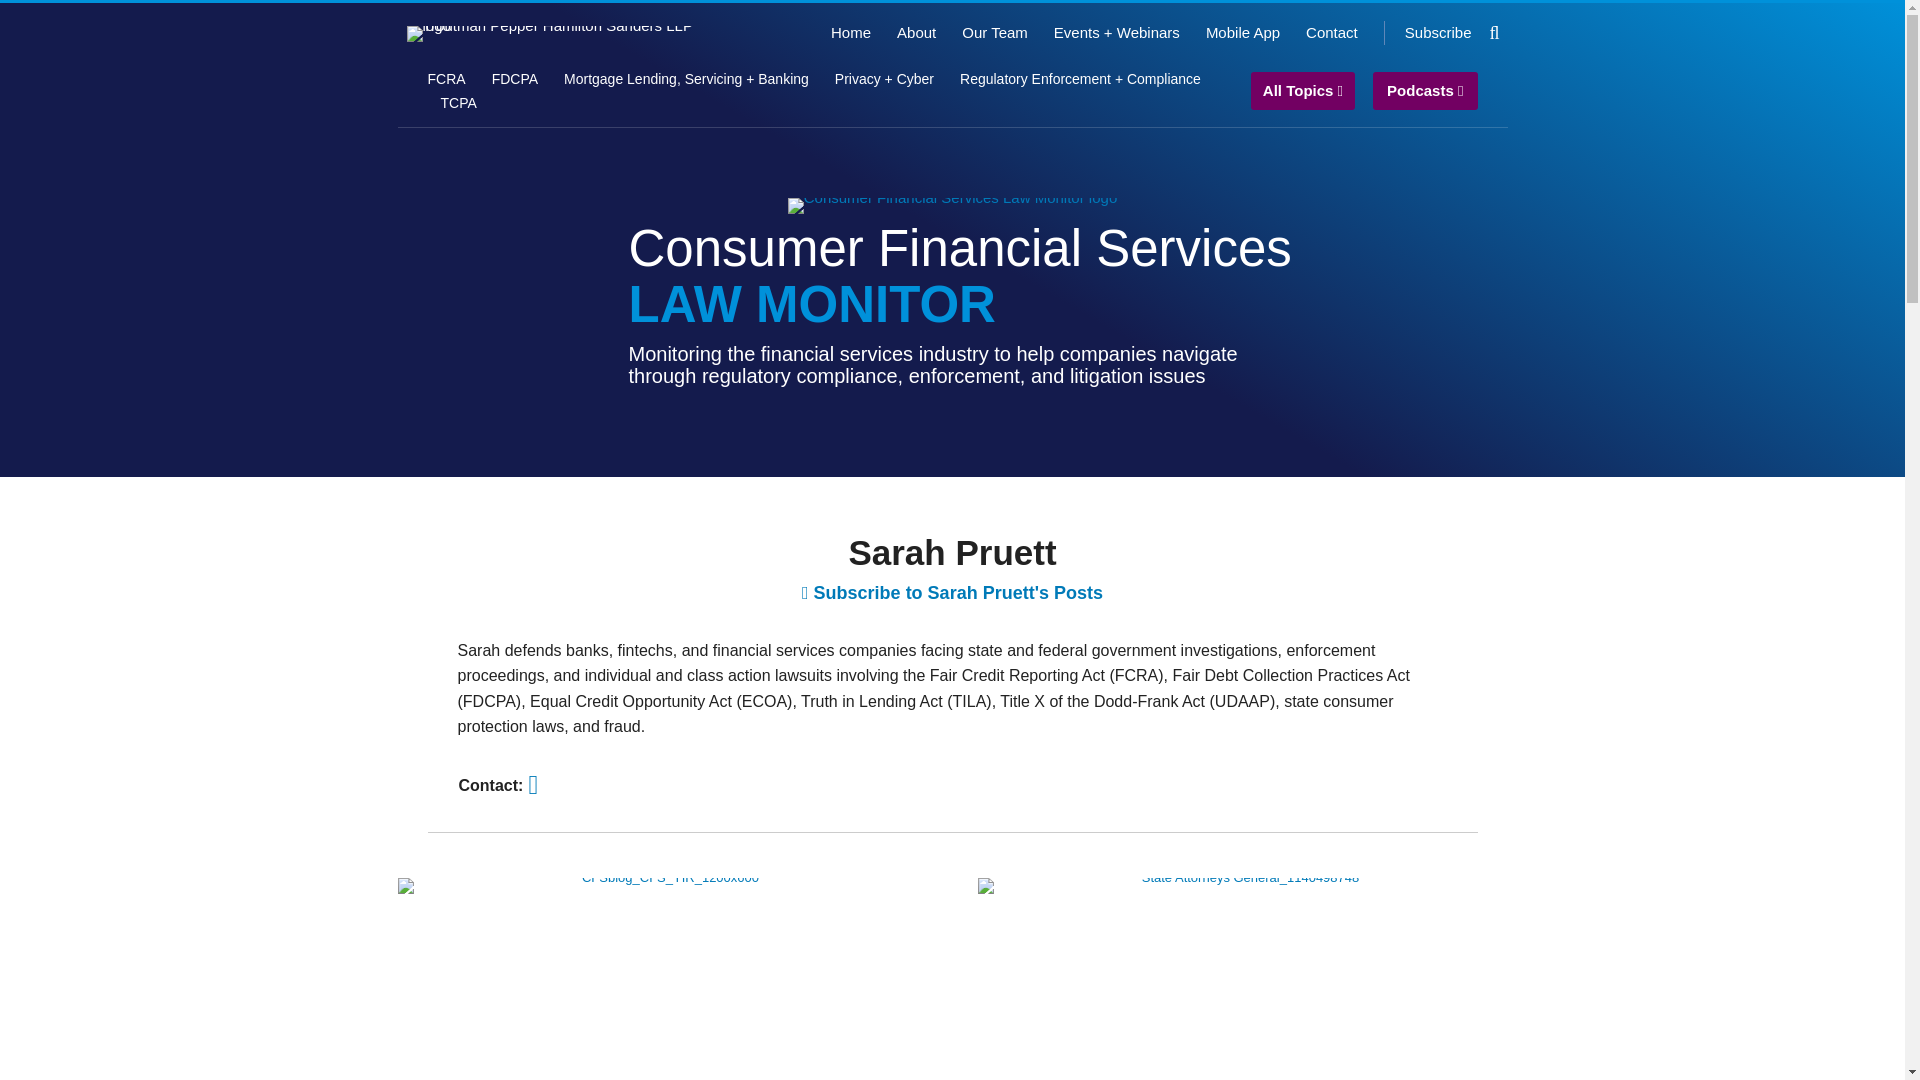  I want to click on Home, so click(851, 32).